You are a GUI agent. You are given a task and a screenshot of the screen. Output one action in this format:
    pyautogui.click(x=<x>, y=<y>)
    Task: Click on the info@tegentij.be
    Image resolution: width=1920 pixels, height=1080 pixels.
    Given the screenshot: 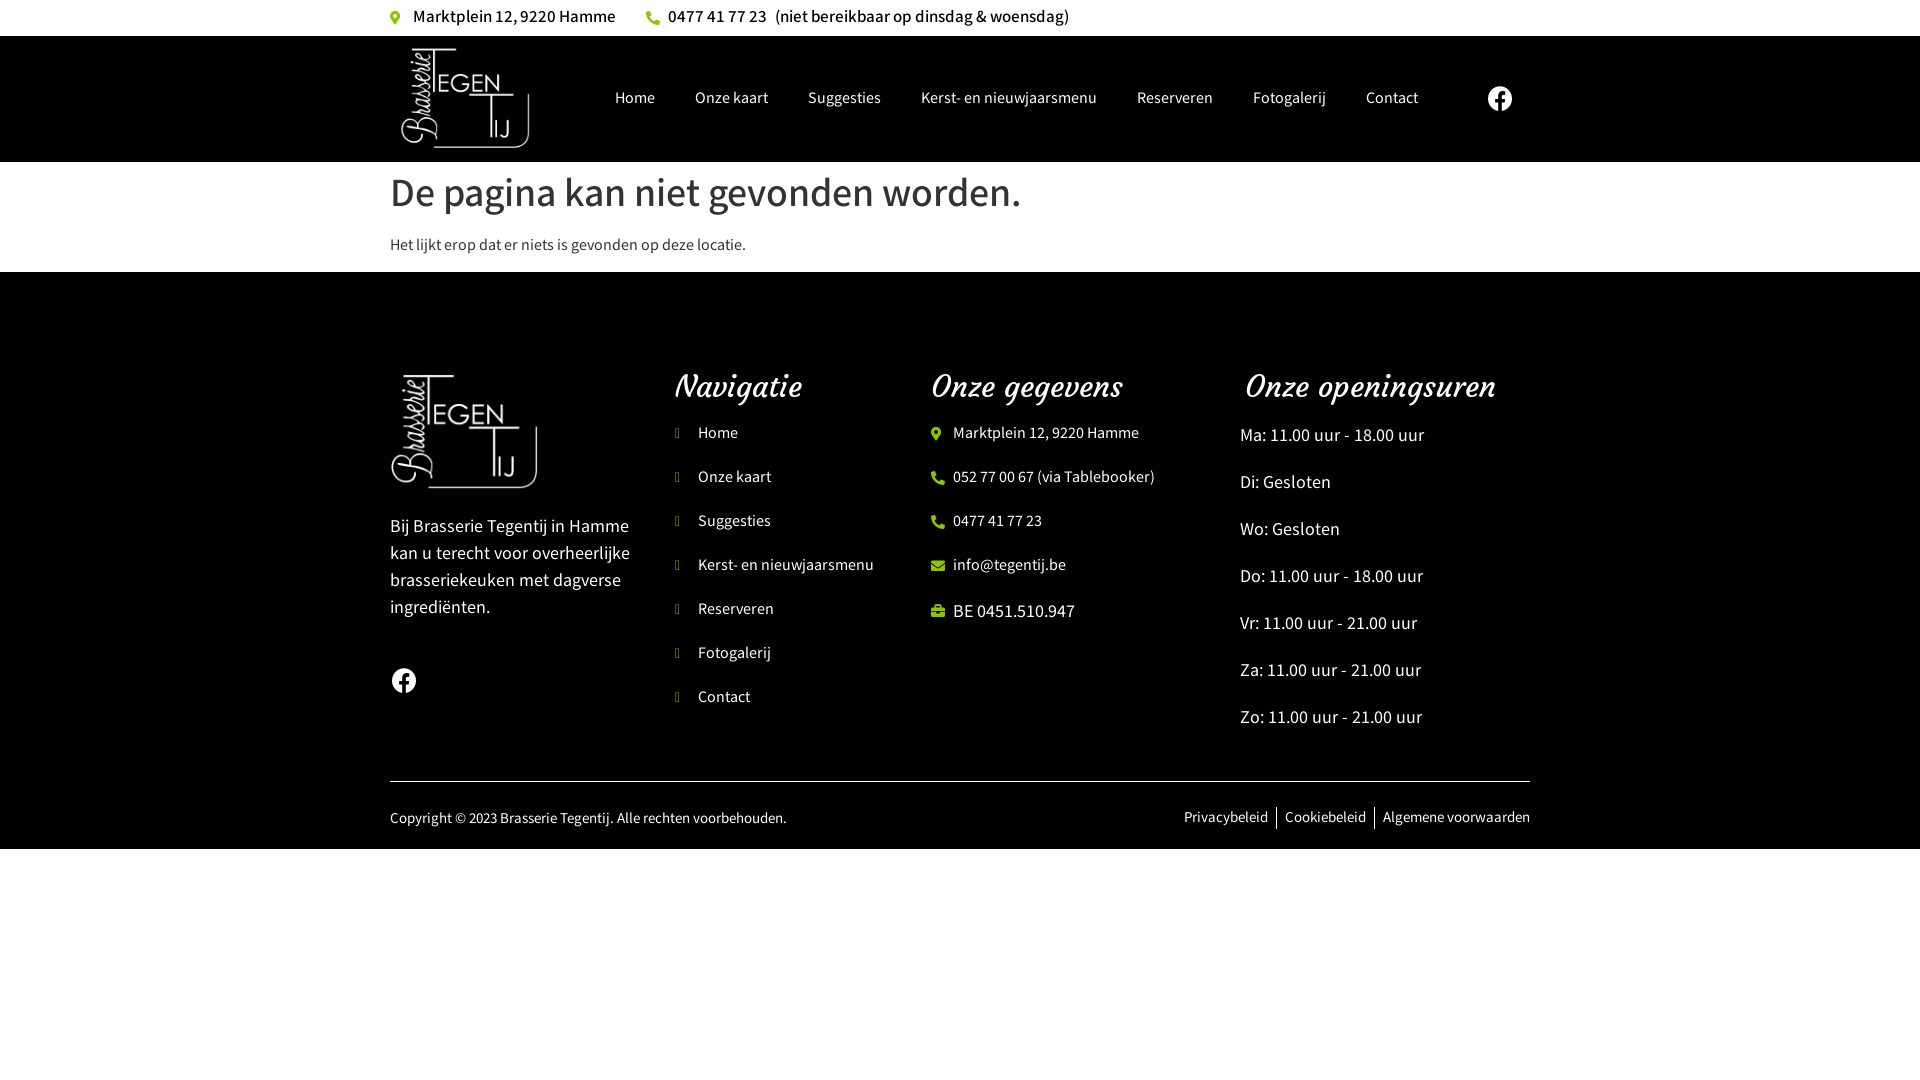 What is the action you would take?
    pyautogui.click(x=1088, y=566)
    